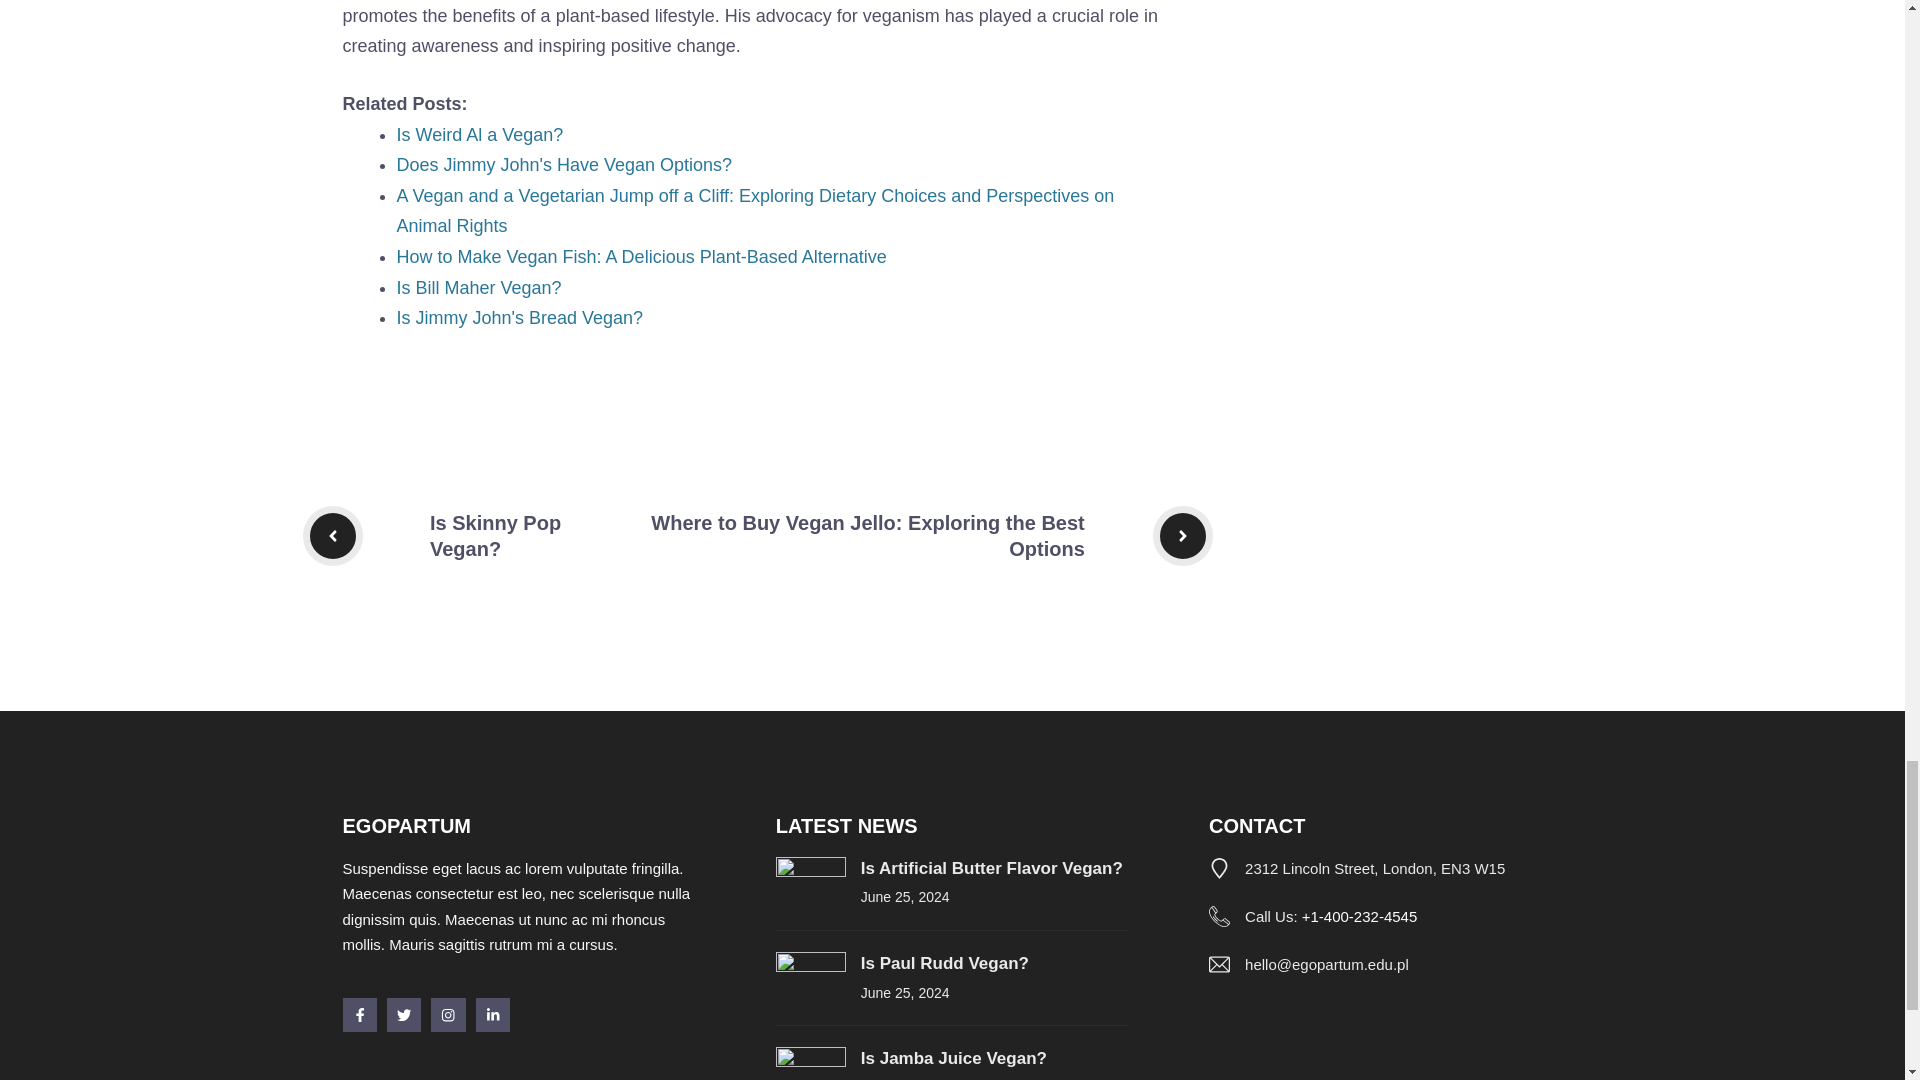 This screenshot has width=1920, height=1080. What do you see at coordinates (563, 164) in the screenshot?
I see `Does Jimmy John's Have Vegan Options?` at bounding box center [563, 164].